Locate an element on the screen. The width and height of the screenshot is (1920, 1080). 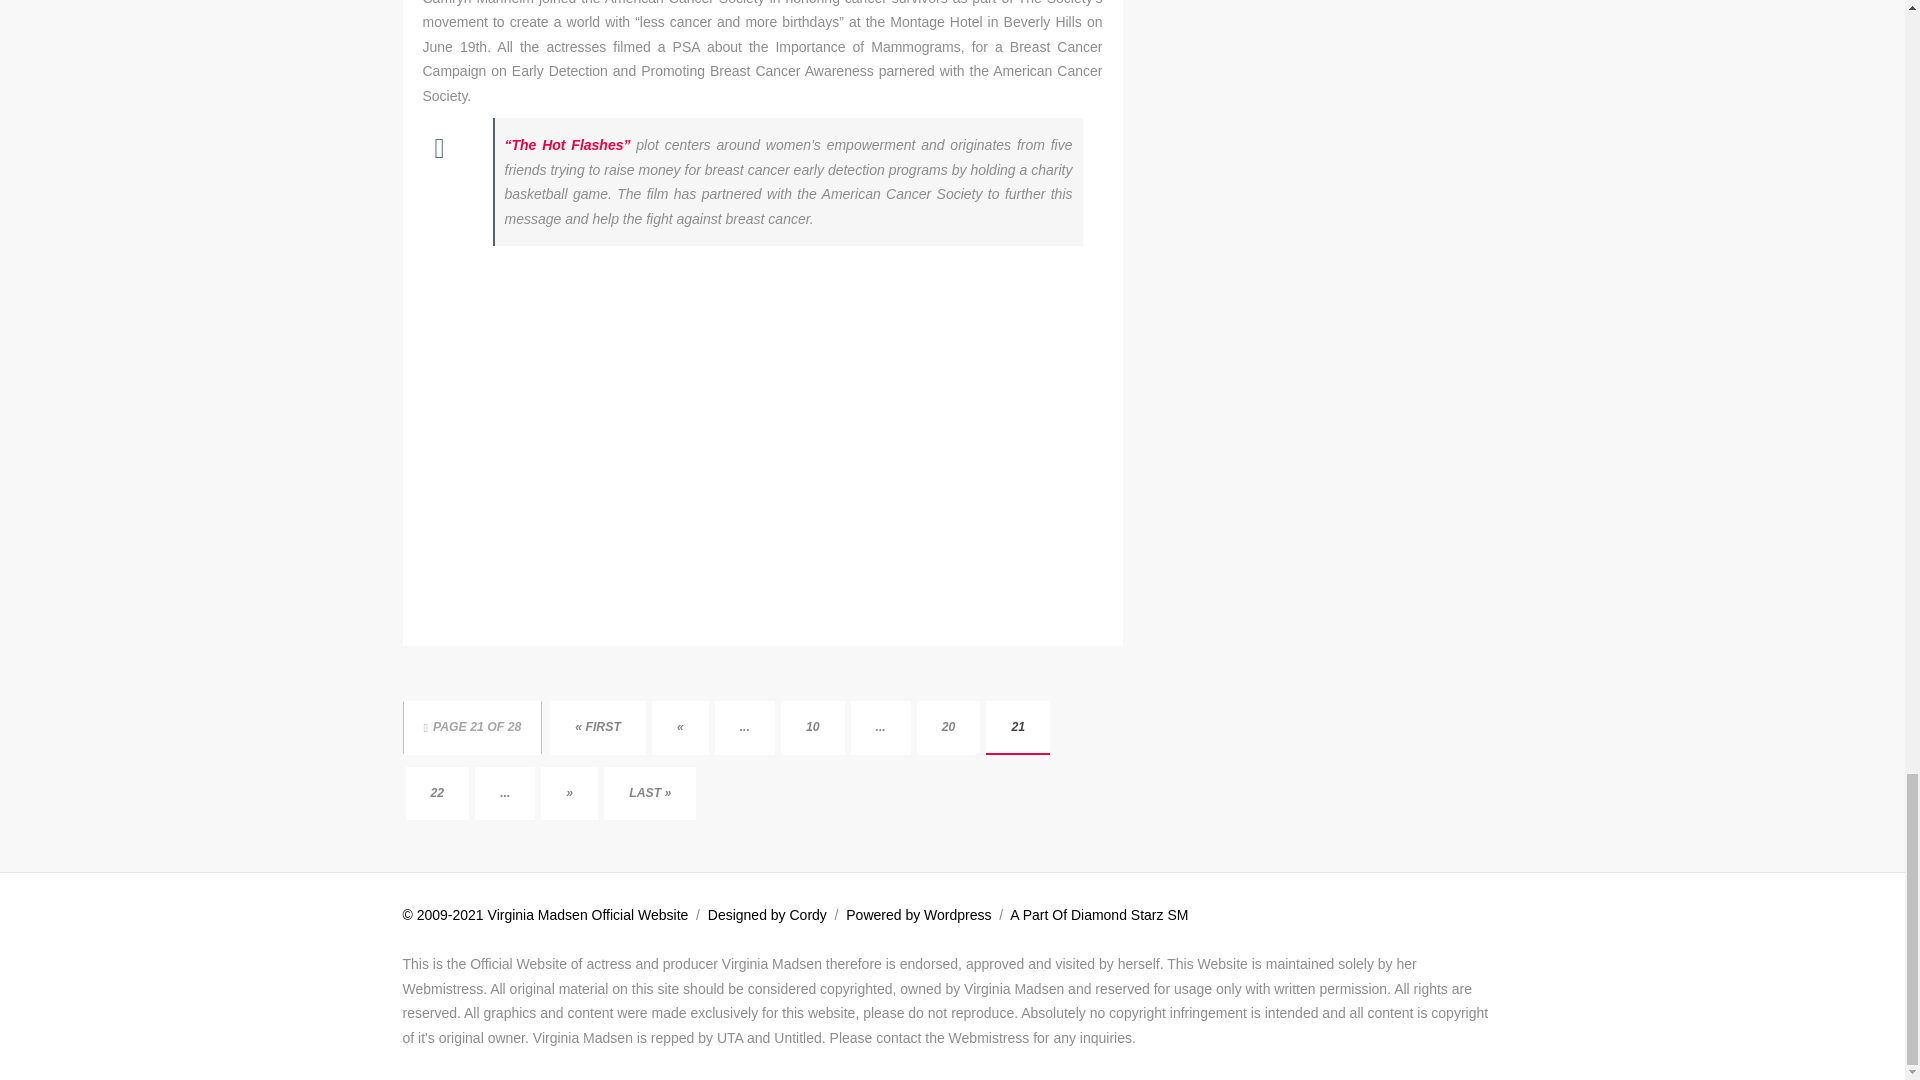
Page 10 is located at coordinates (812, 727).